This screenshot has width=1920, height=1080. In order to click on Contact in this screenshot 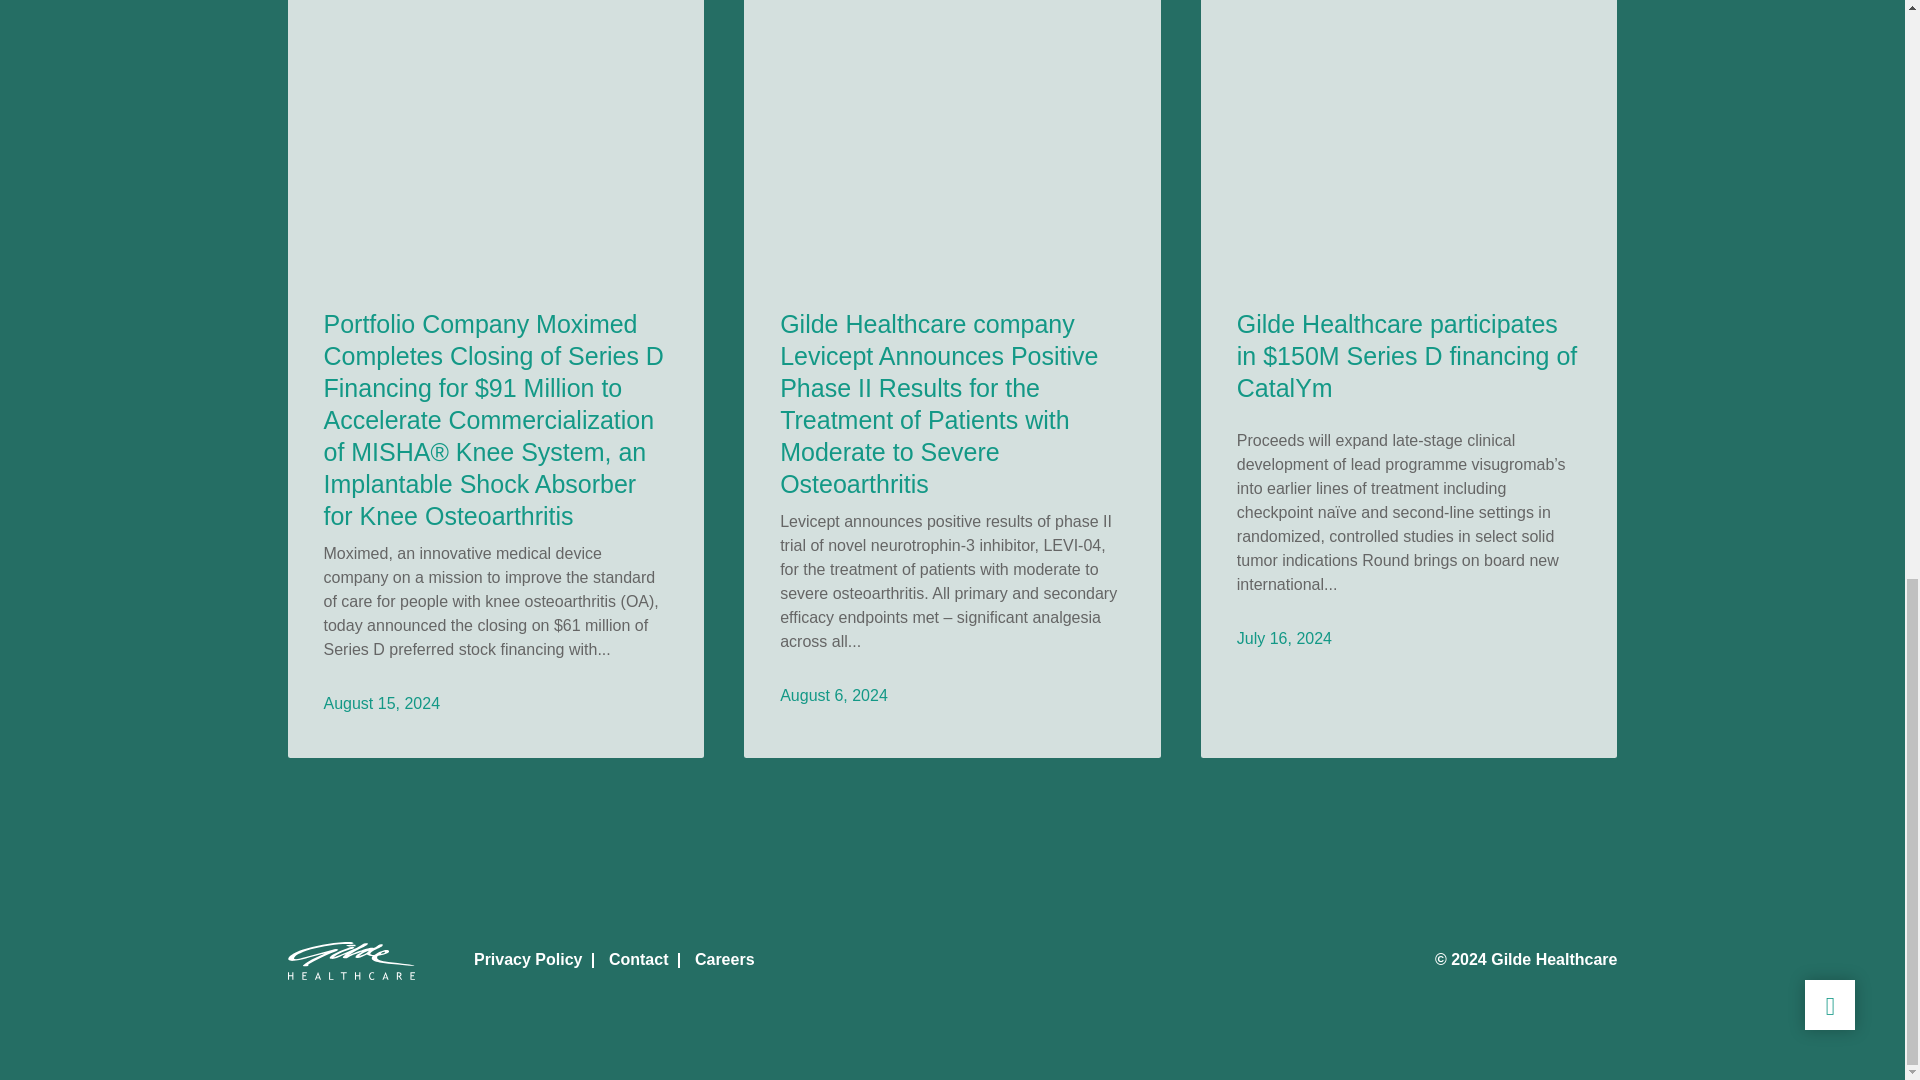, I will do `click(638, 959)`.